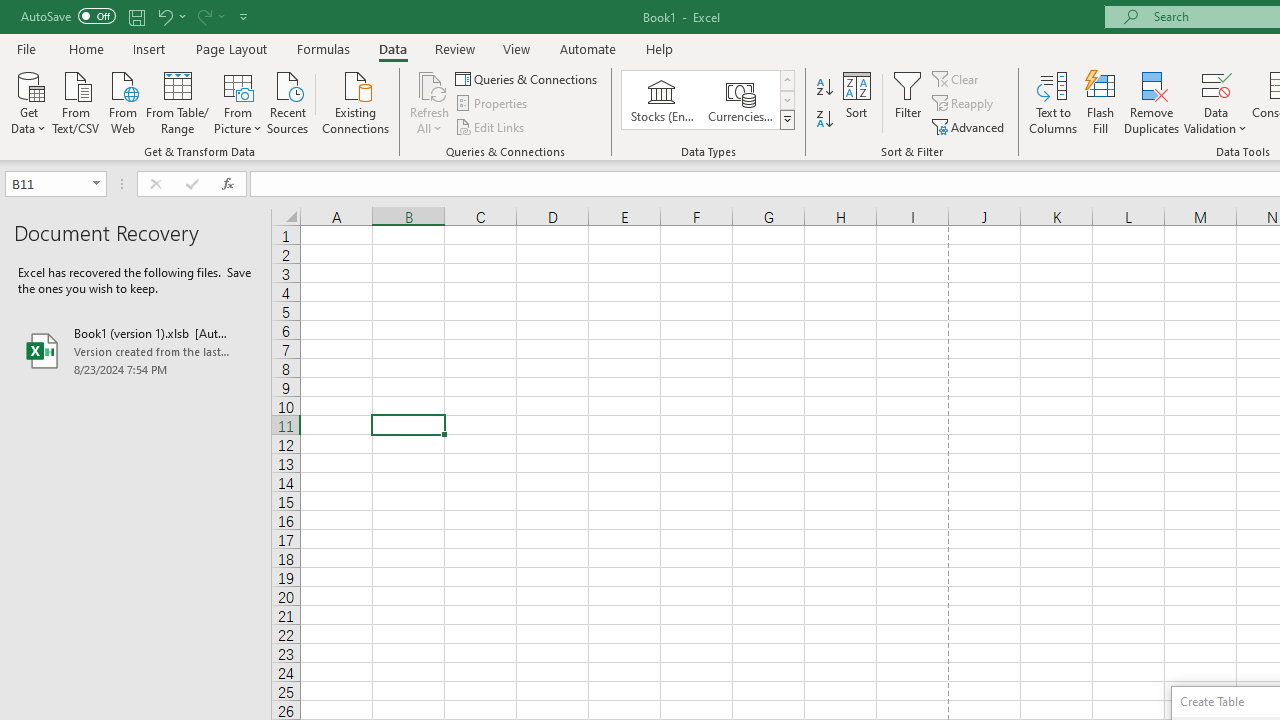  I want to click on Page Layout, so click(230, 48).